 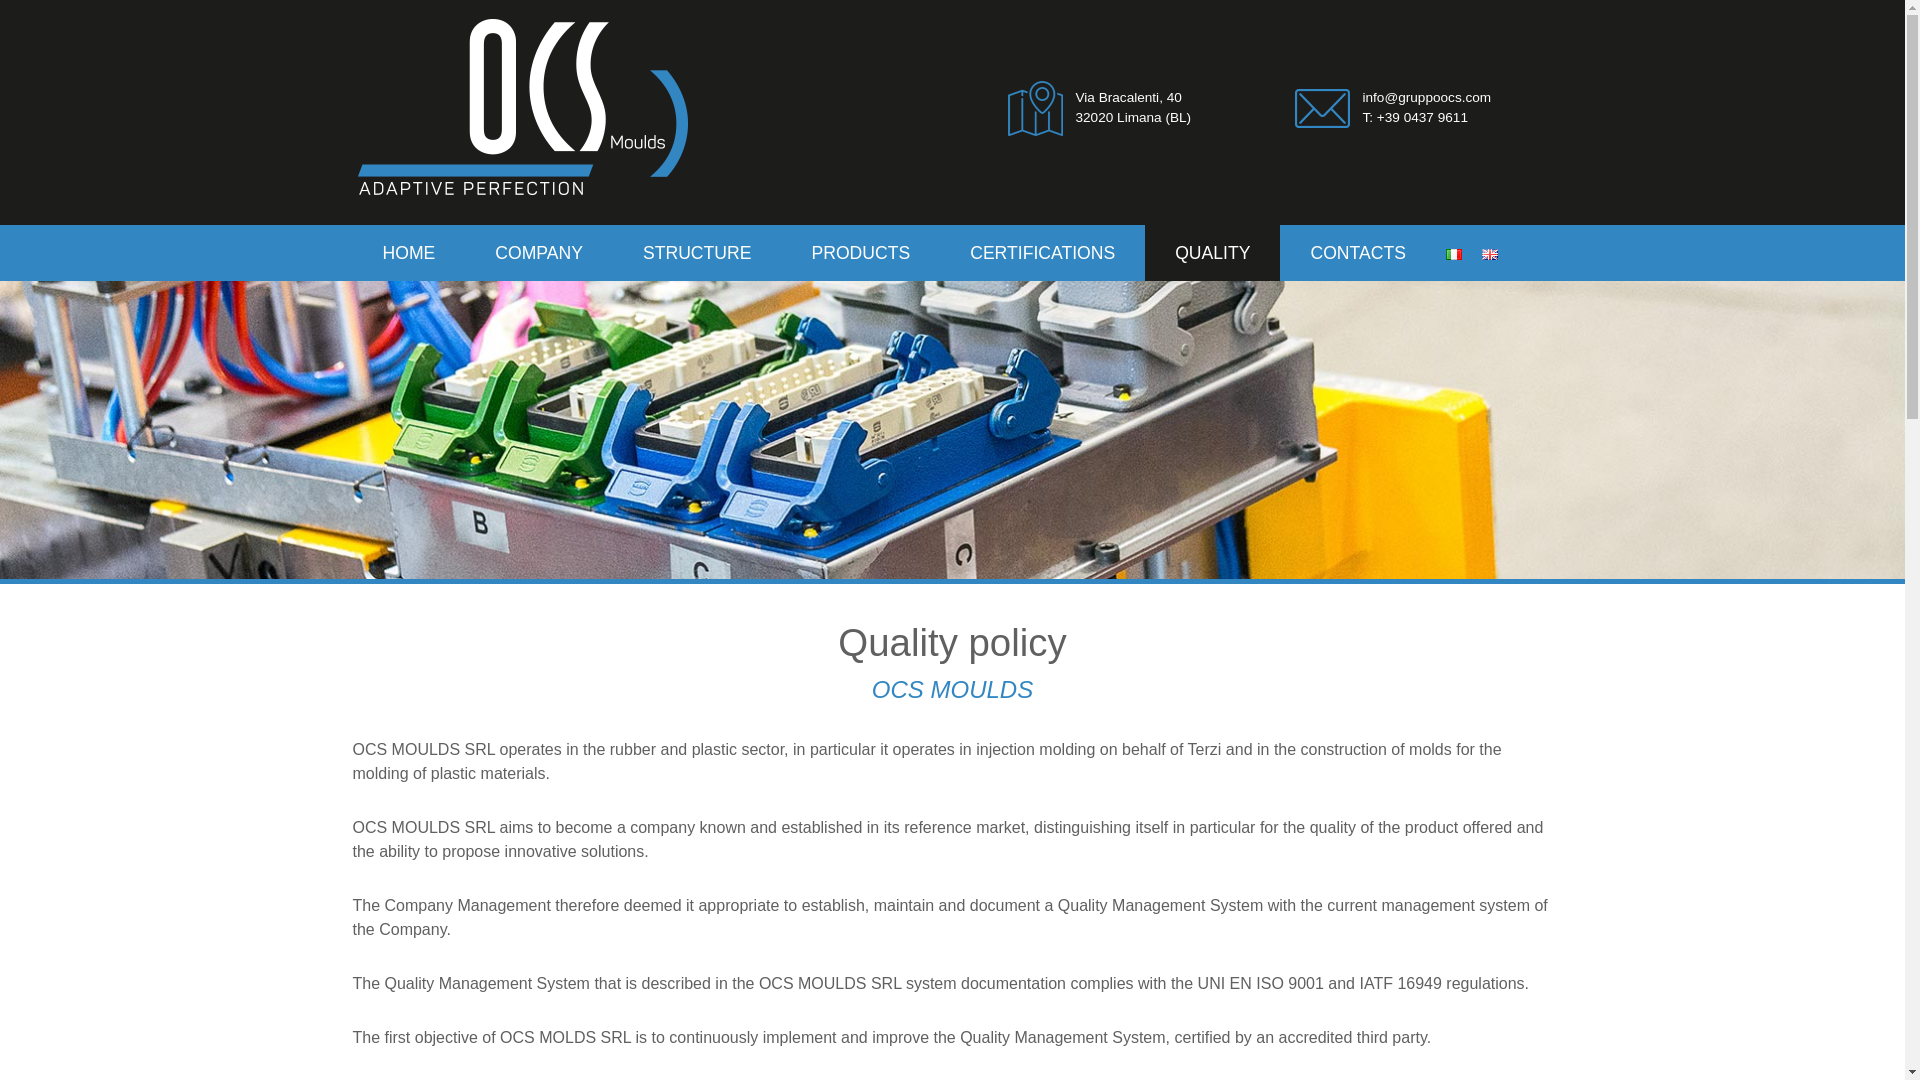 I want to click on PRODUCTS, so click(x=860, y=253).